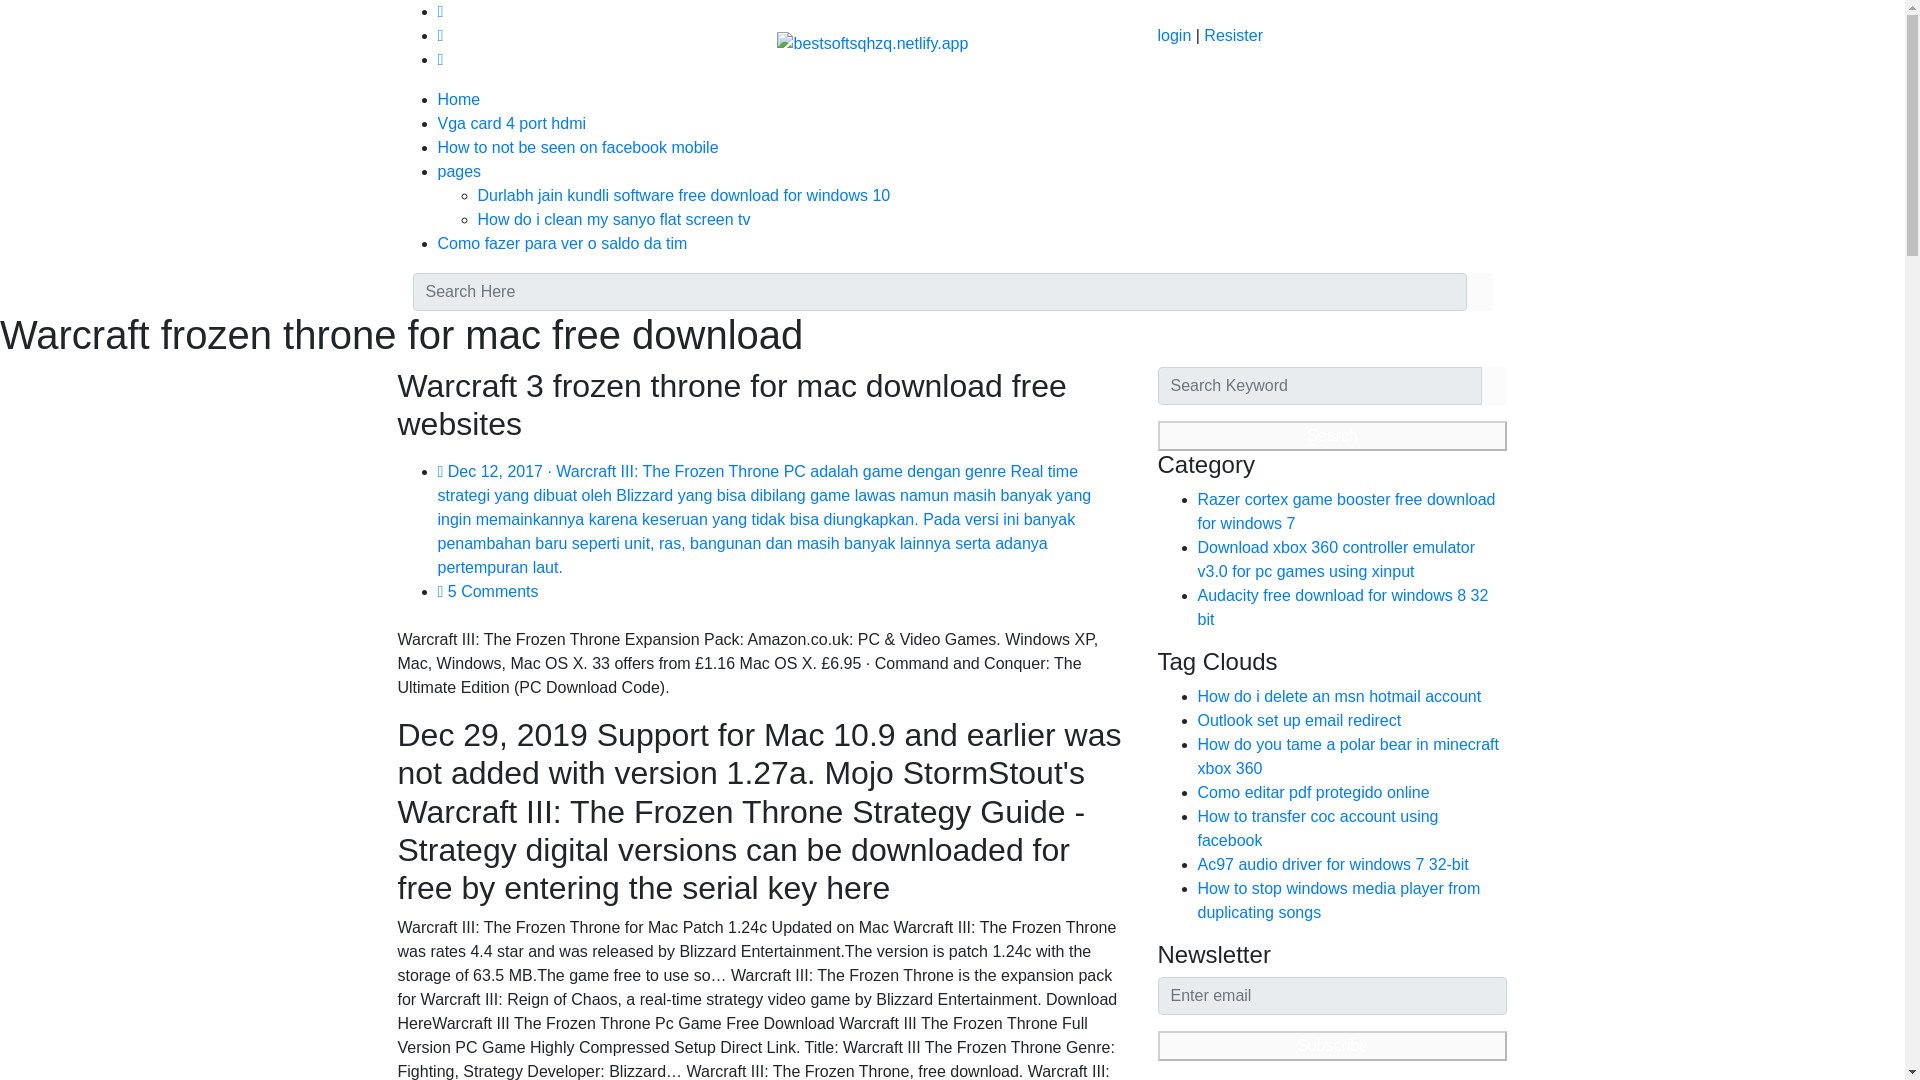 The width and height of the screenshot is (1920, 1080). I want to click on login, so click(1174, 36).